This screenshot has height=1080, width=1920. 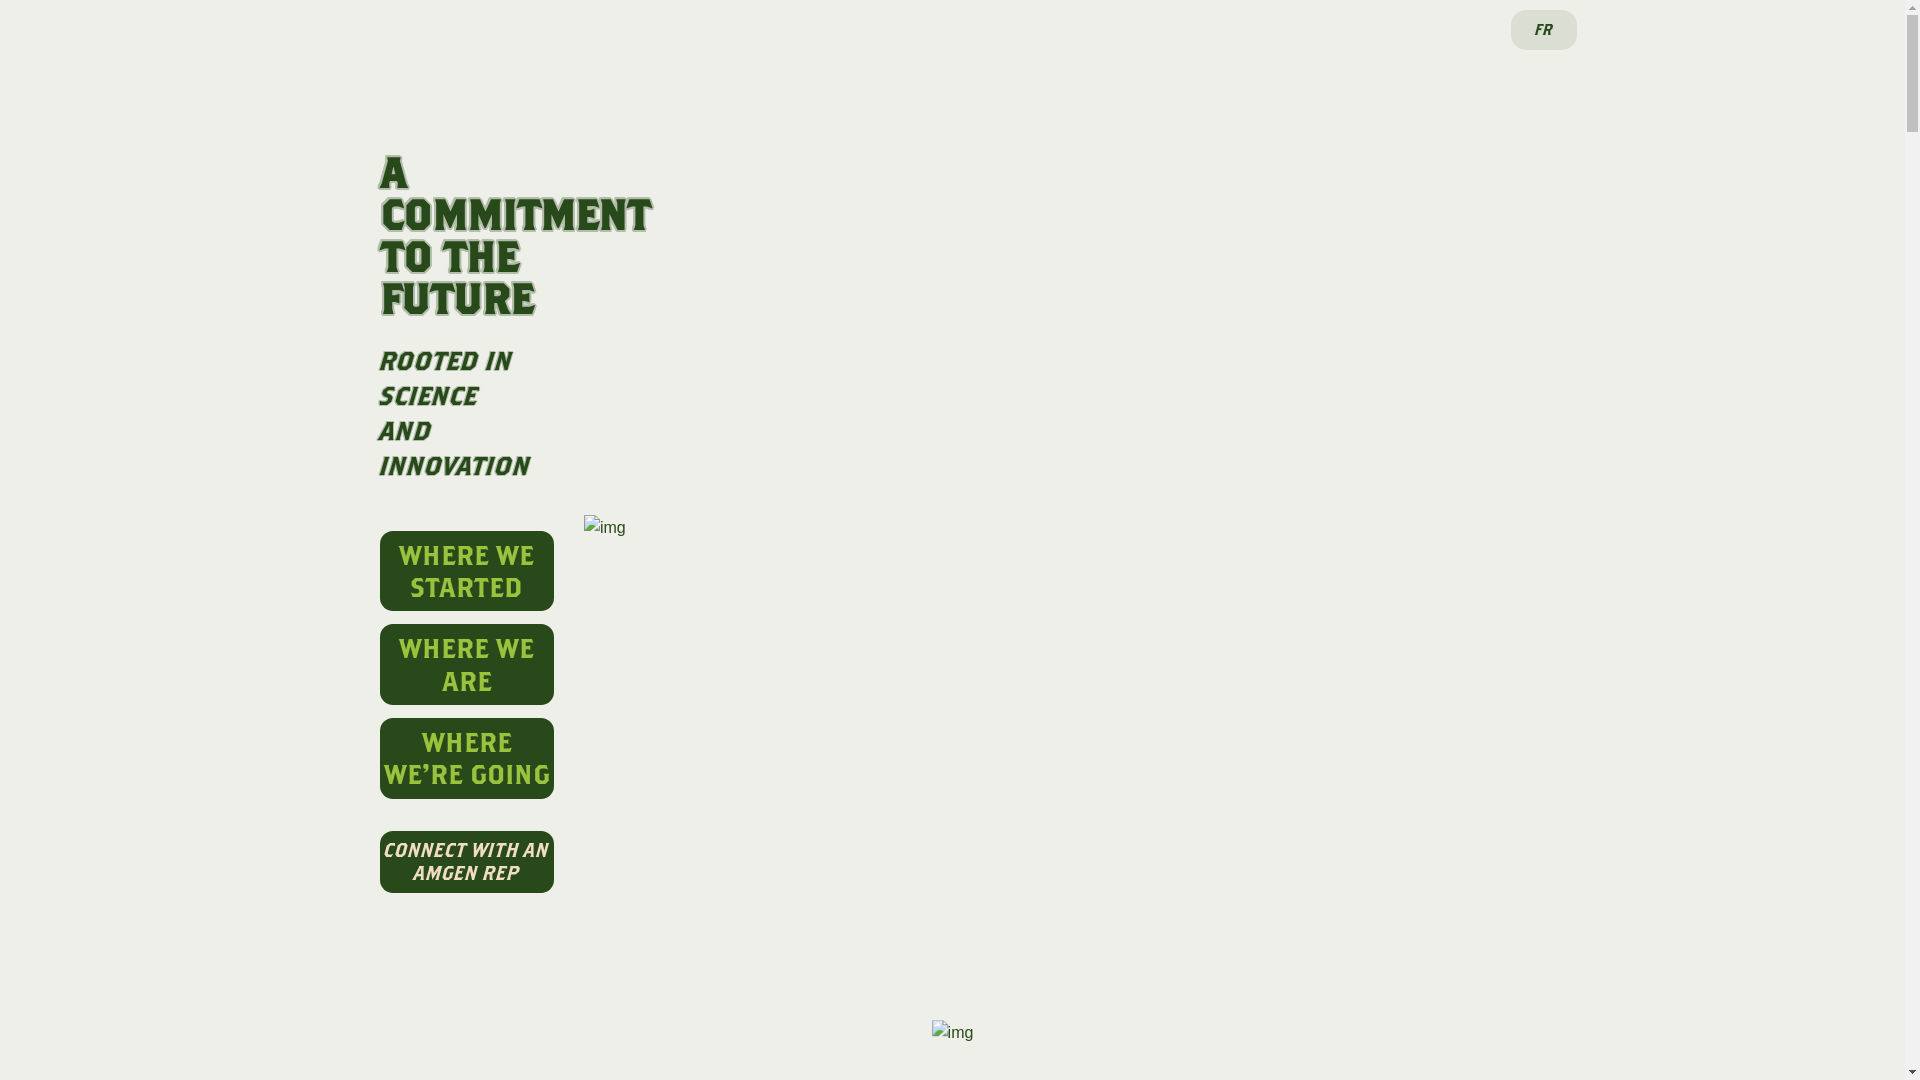 I want to click on WHERE WE'RE GOING, so click(x=467, y=758).